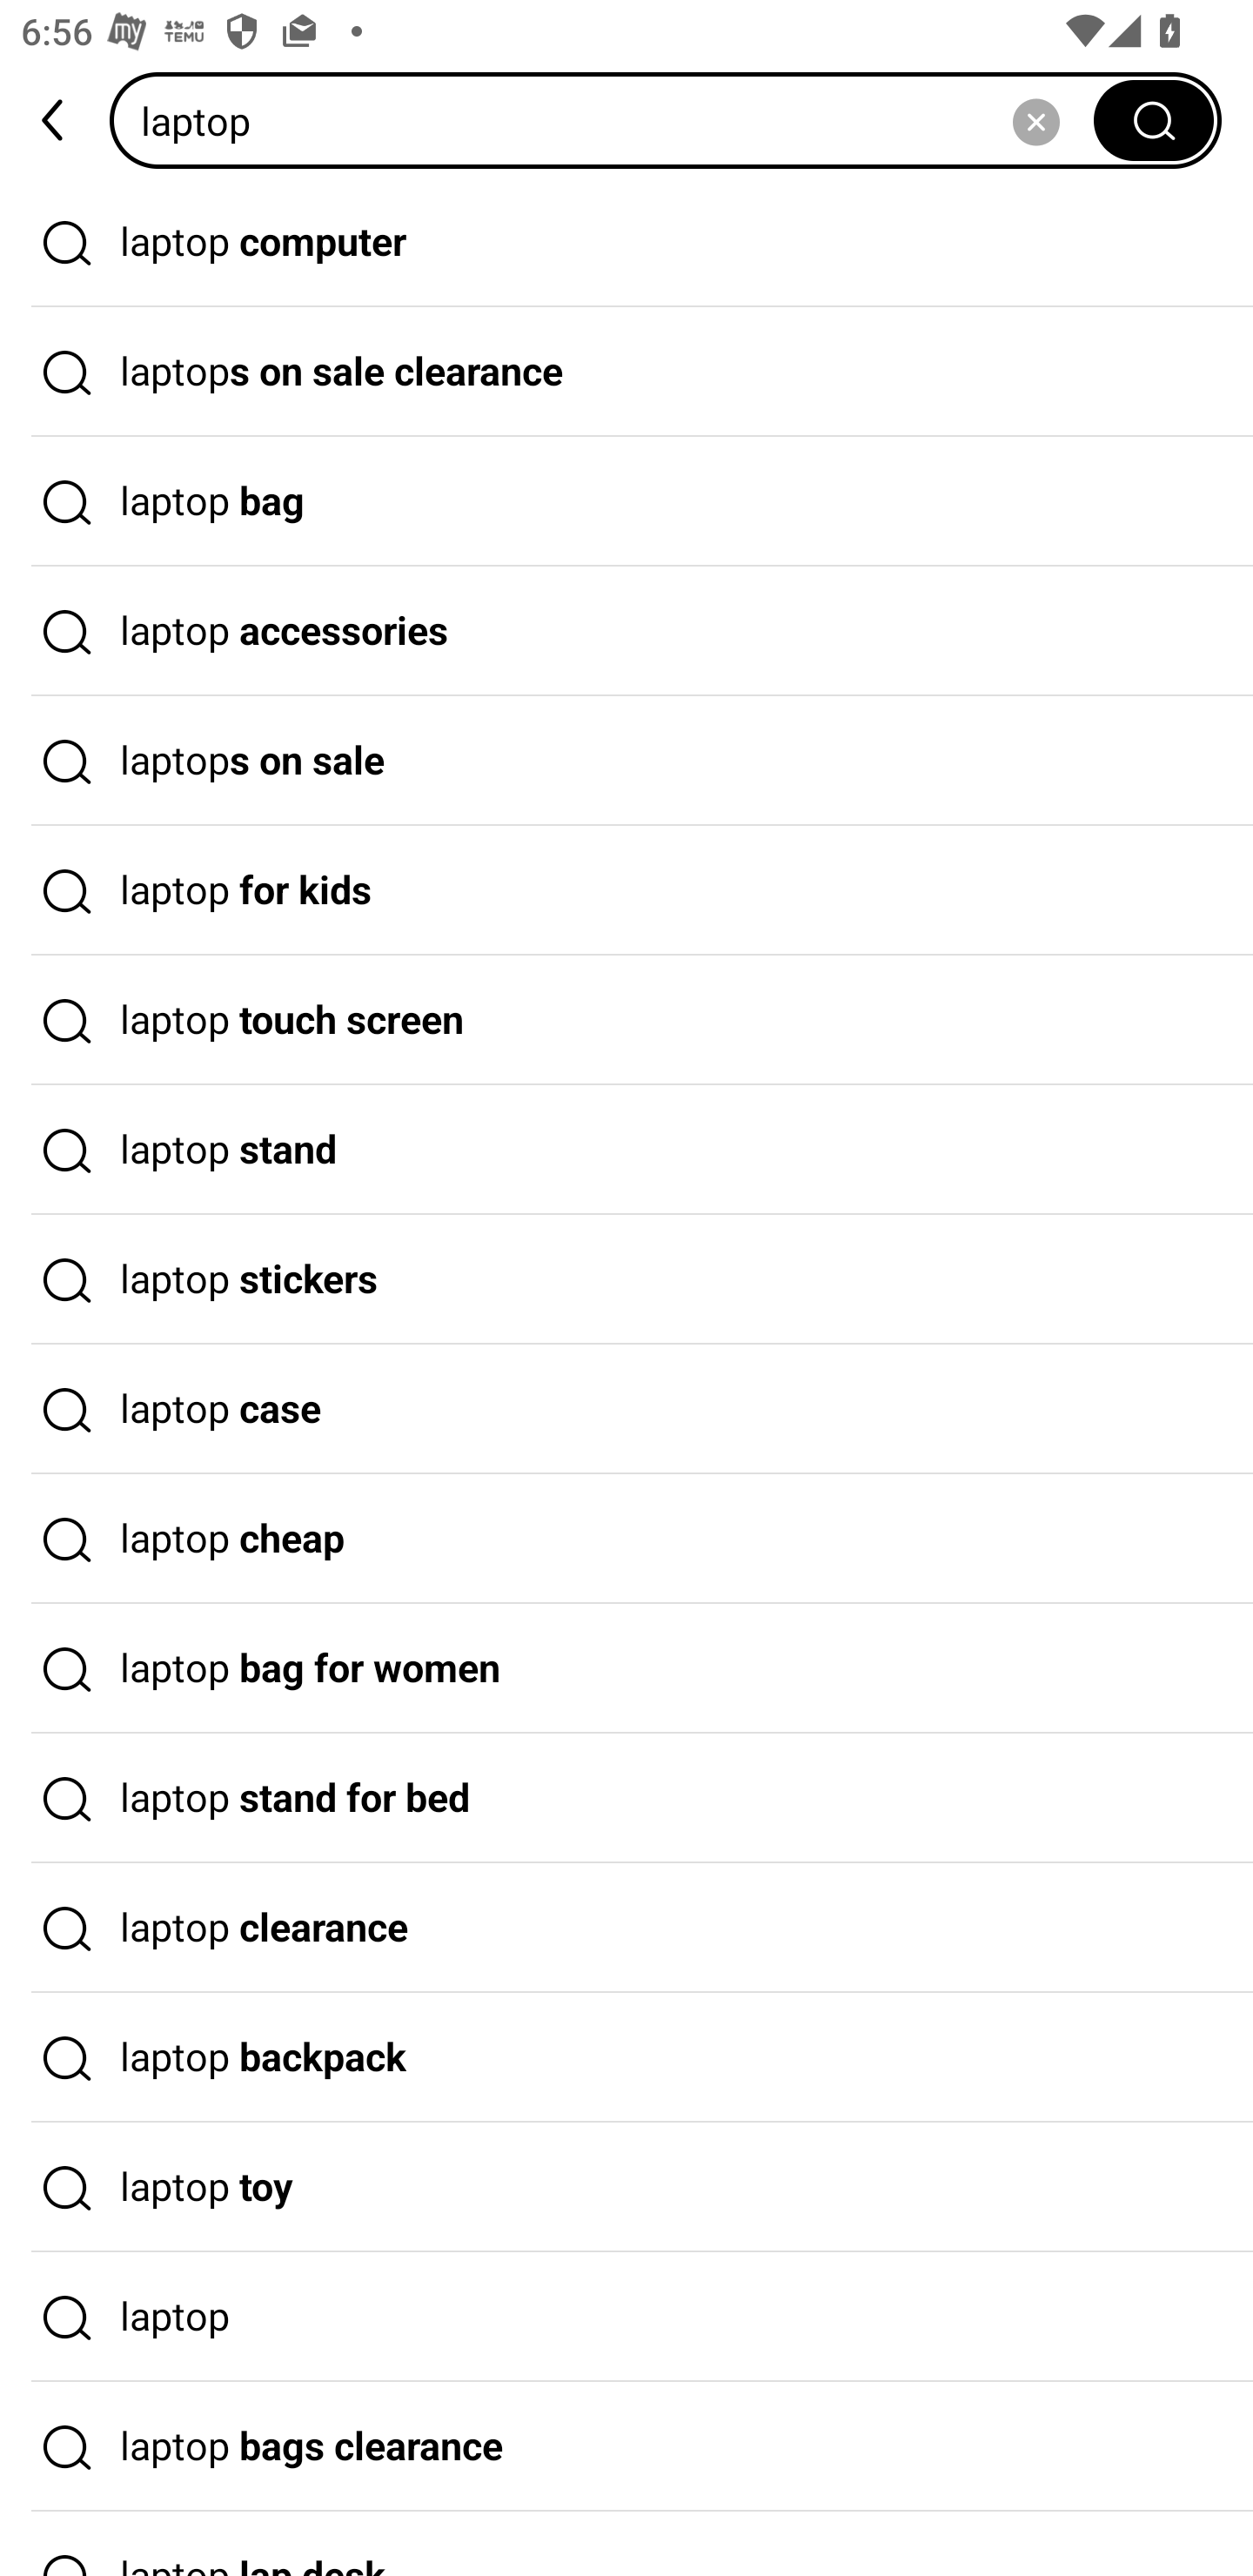 This screenshot has width=1253, height=2576. I want to click on Delete search history, so click(1035, 120).